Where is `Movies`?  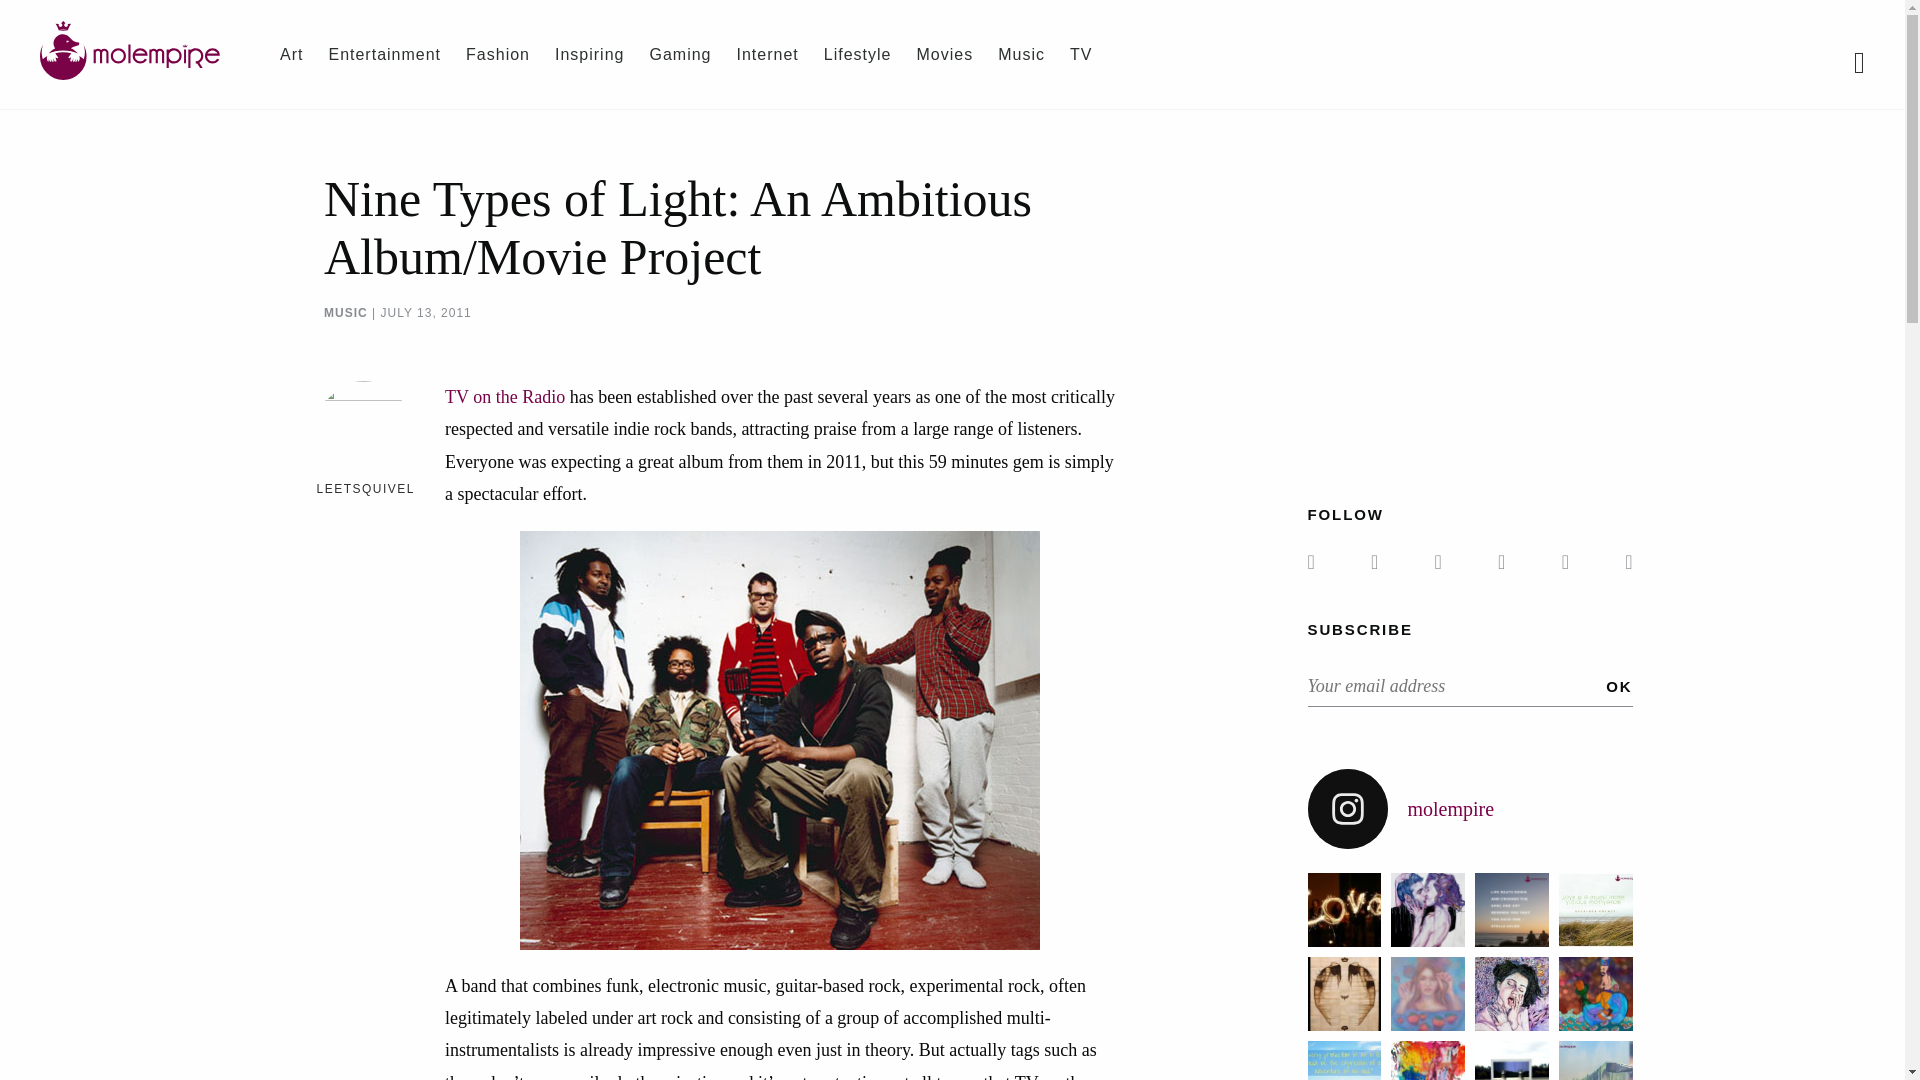 Movies is located at coordinates (944, 54).